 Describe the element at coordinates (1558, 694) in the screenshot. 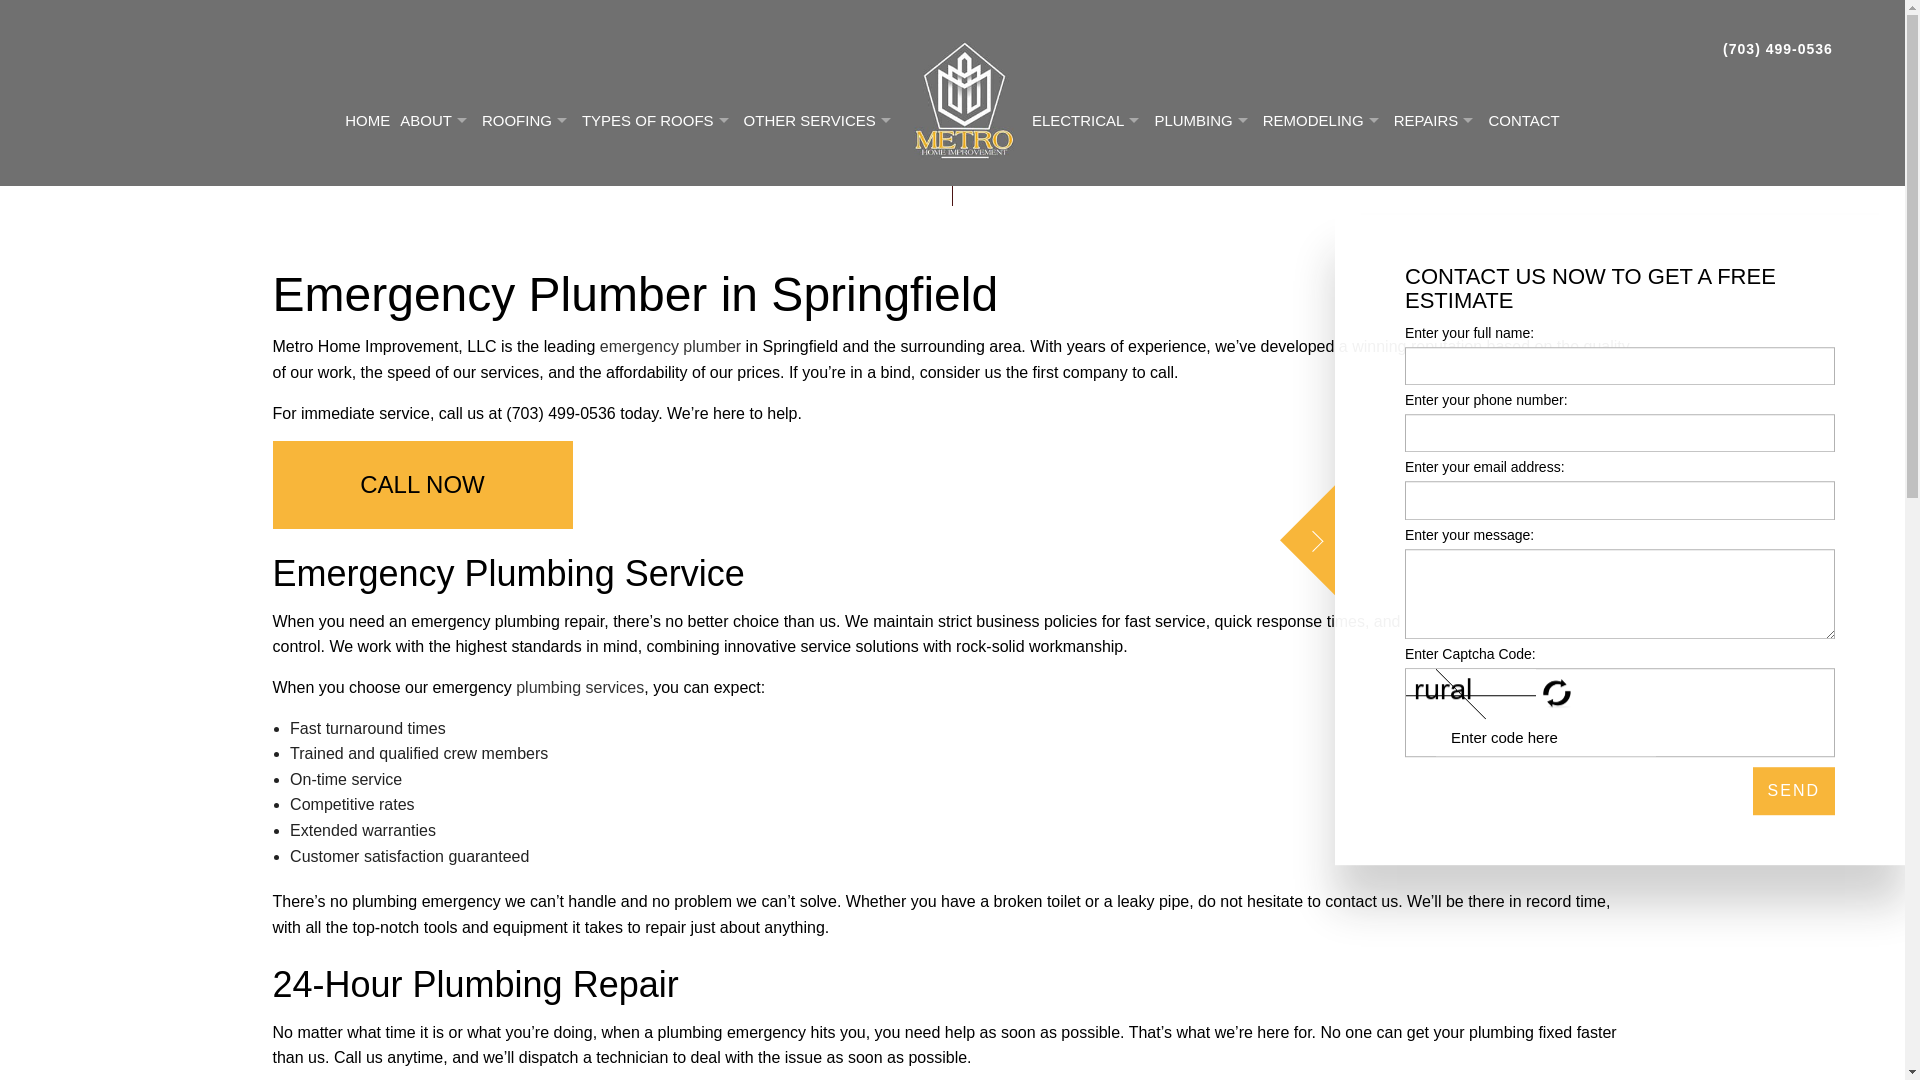

I see `Refresh Captcha` at that location.